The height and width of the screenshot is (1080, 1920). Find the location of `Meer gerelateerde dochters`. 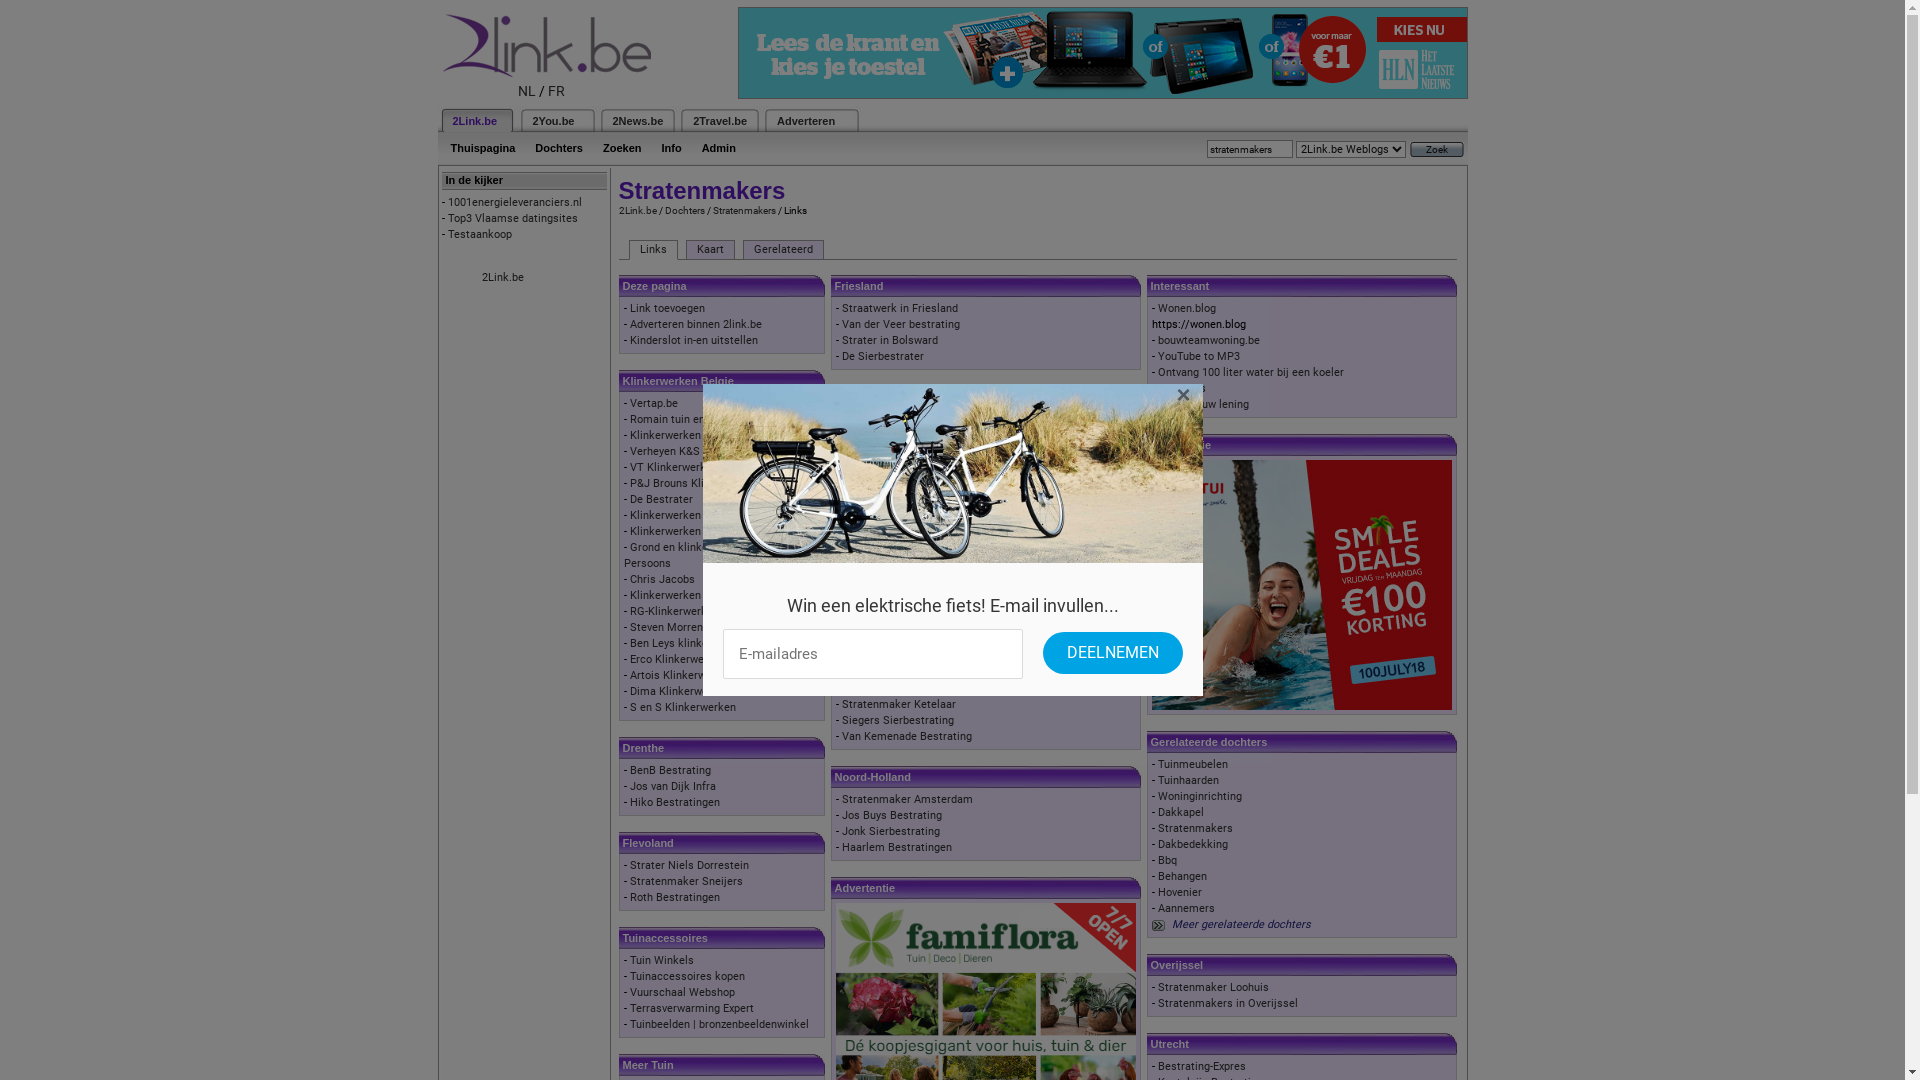

Meer gerelateerde dochters is located at coordinates (1242, 924).